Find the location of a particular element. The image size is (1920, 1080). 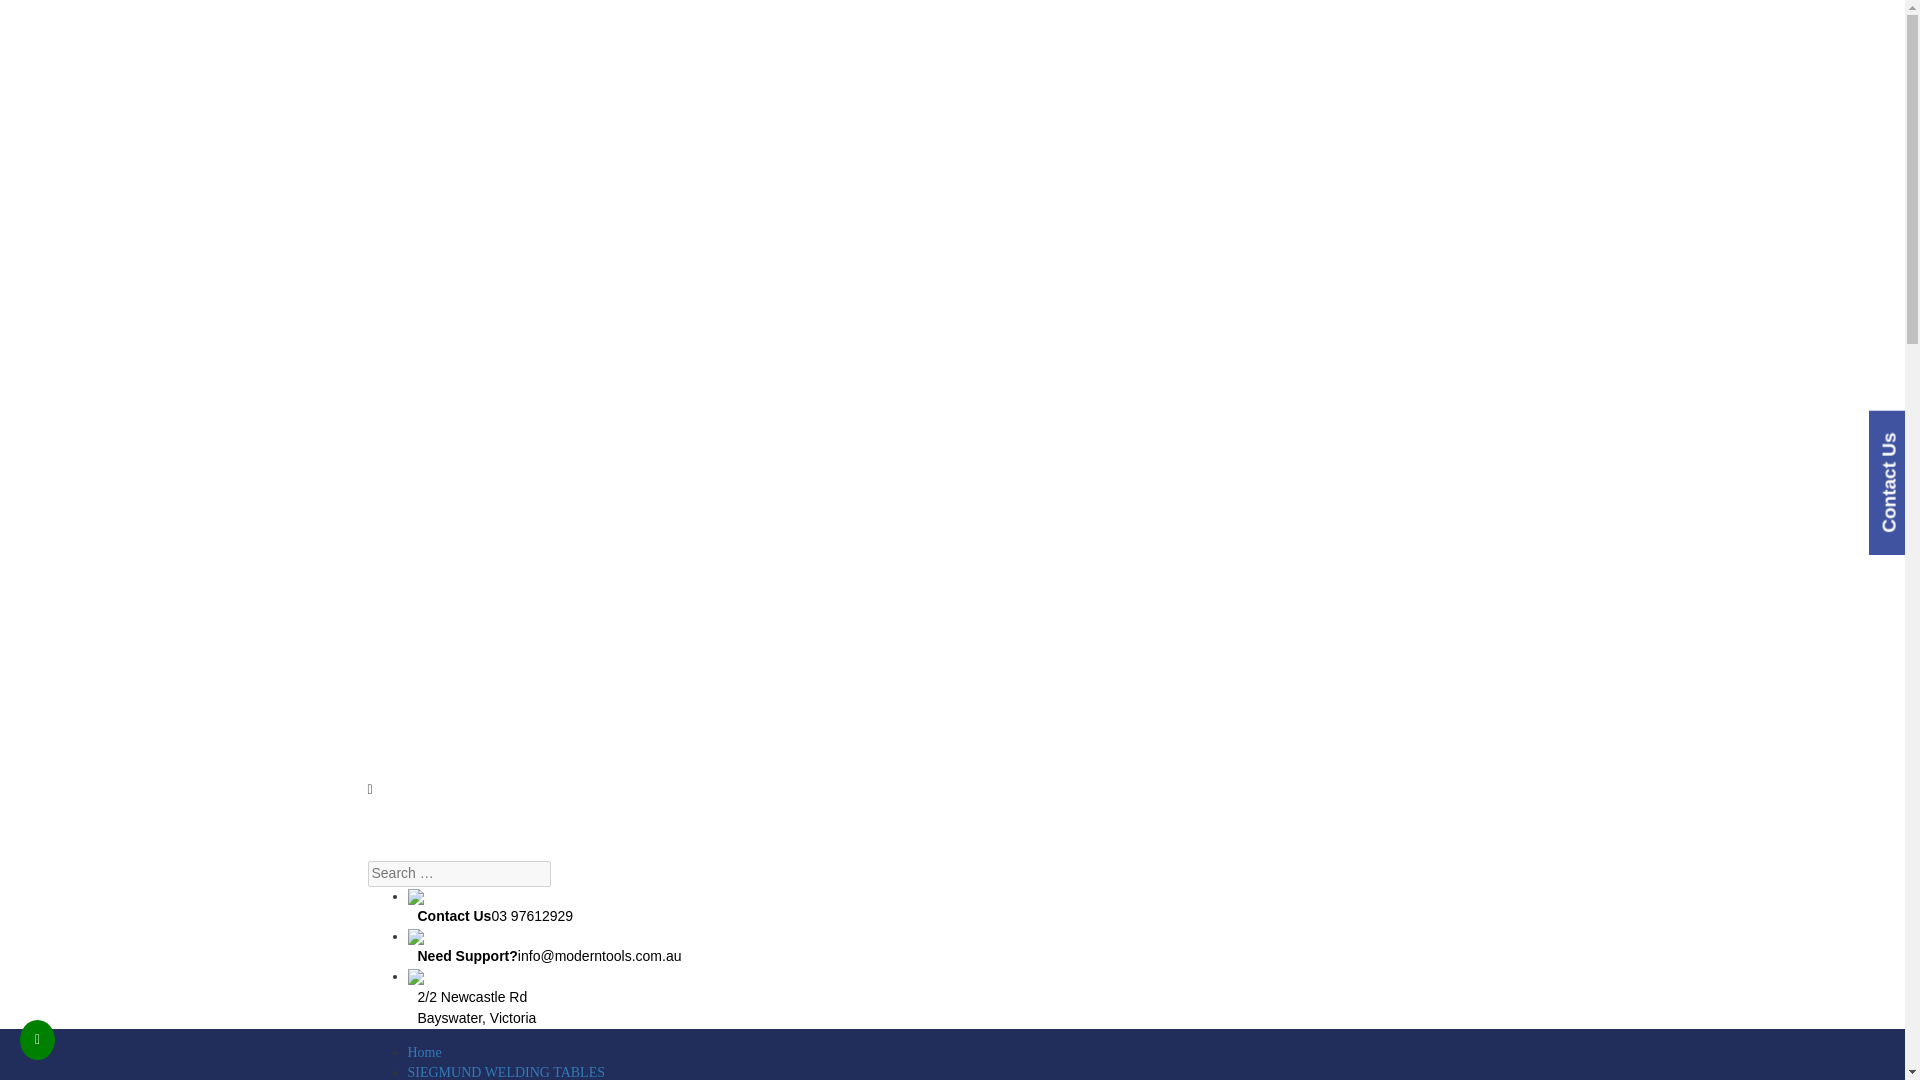

SIEGMUND WELDING TABLES is located at coordinates (506, 1072).